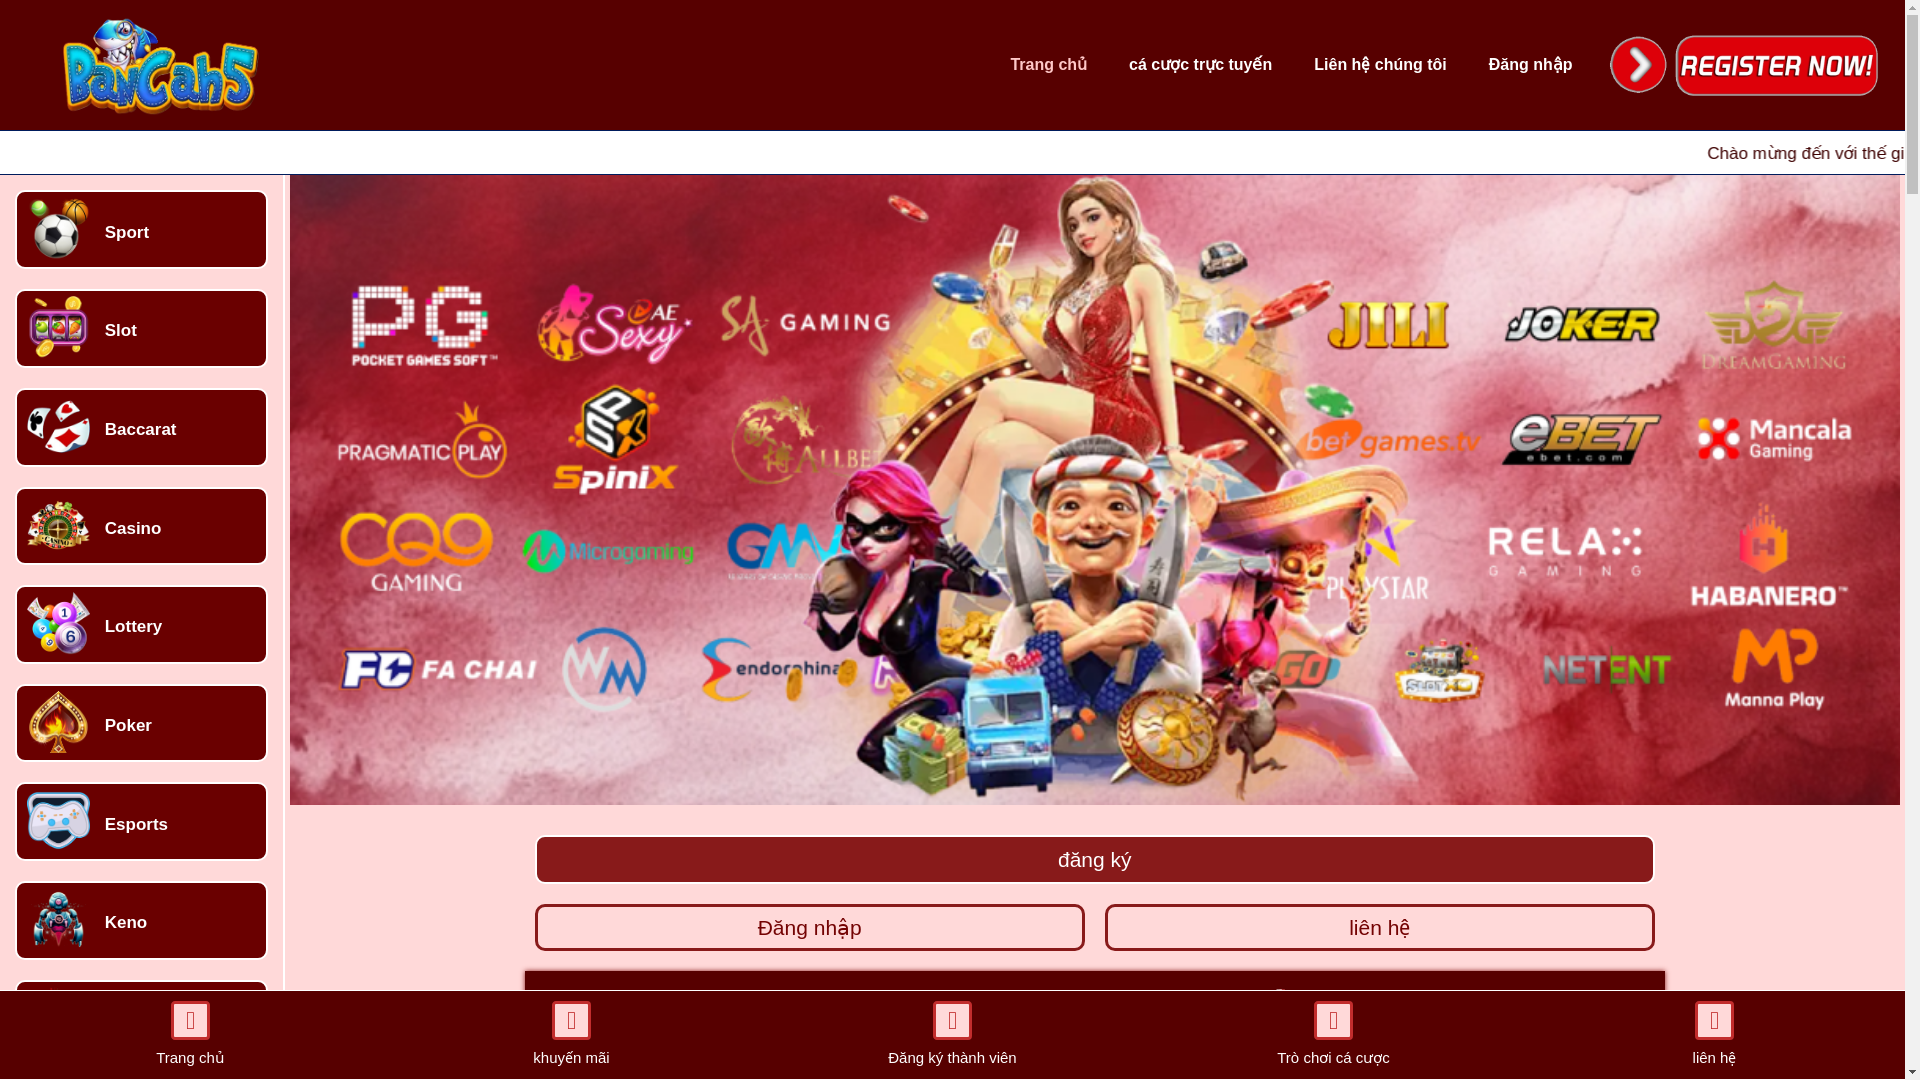 The image size is (1920, 1080). I want to click on Poker, so click(128, 726).